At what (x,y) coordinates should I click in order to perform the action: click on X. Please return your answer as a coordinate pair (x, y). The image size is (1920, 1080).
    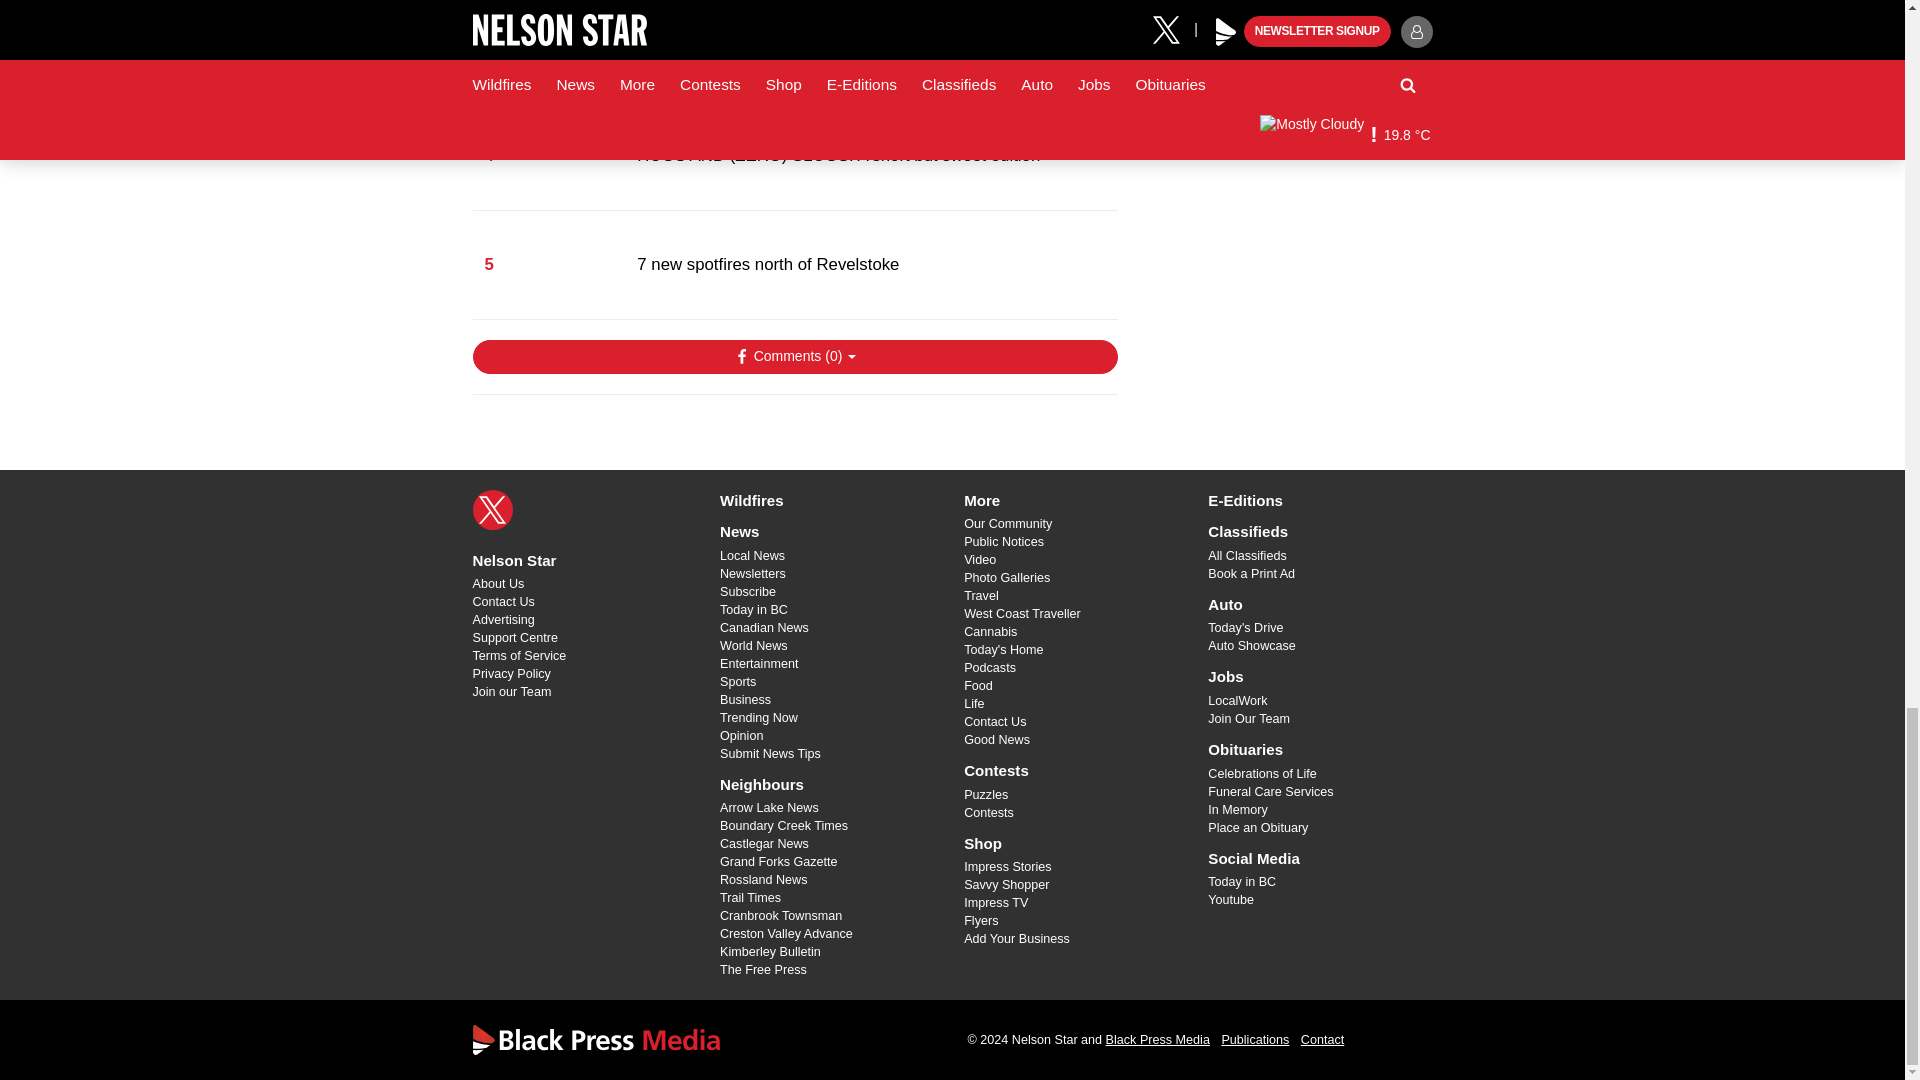
    Looking at the image, I should click on (492, 510).